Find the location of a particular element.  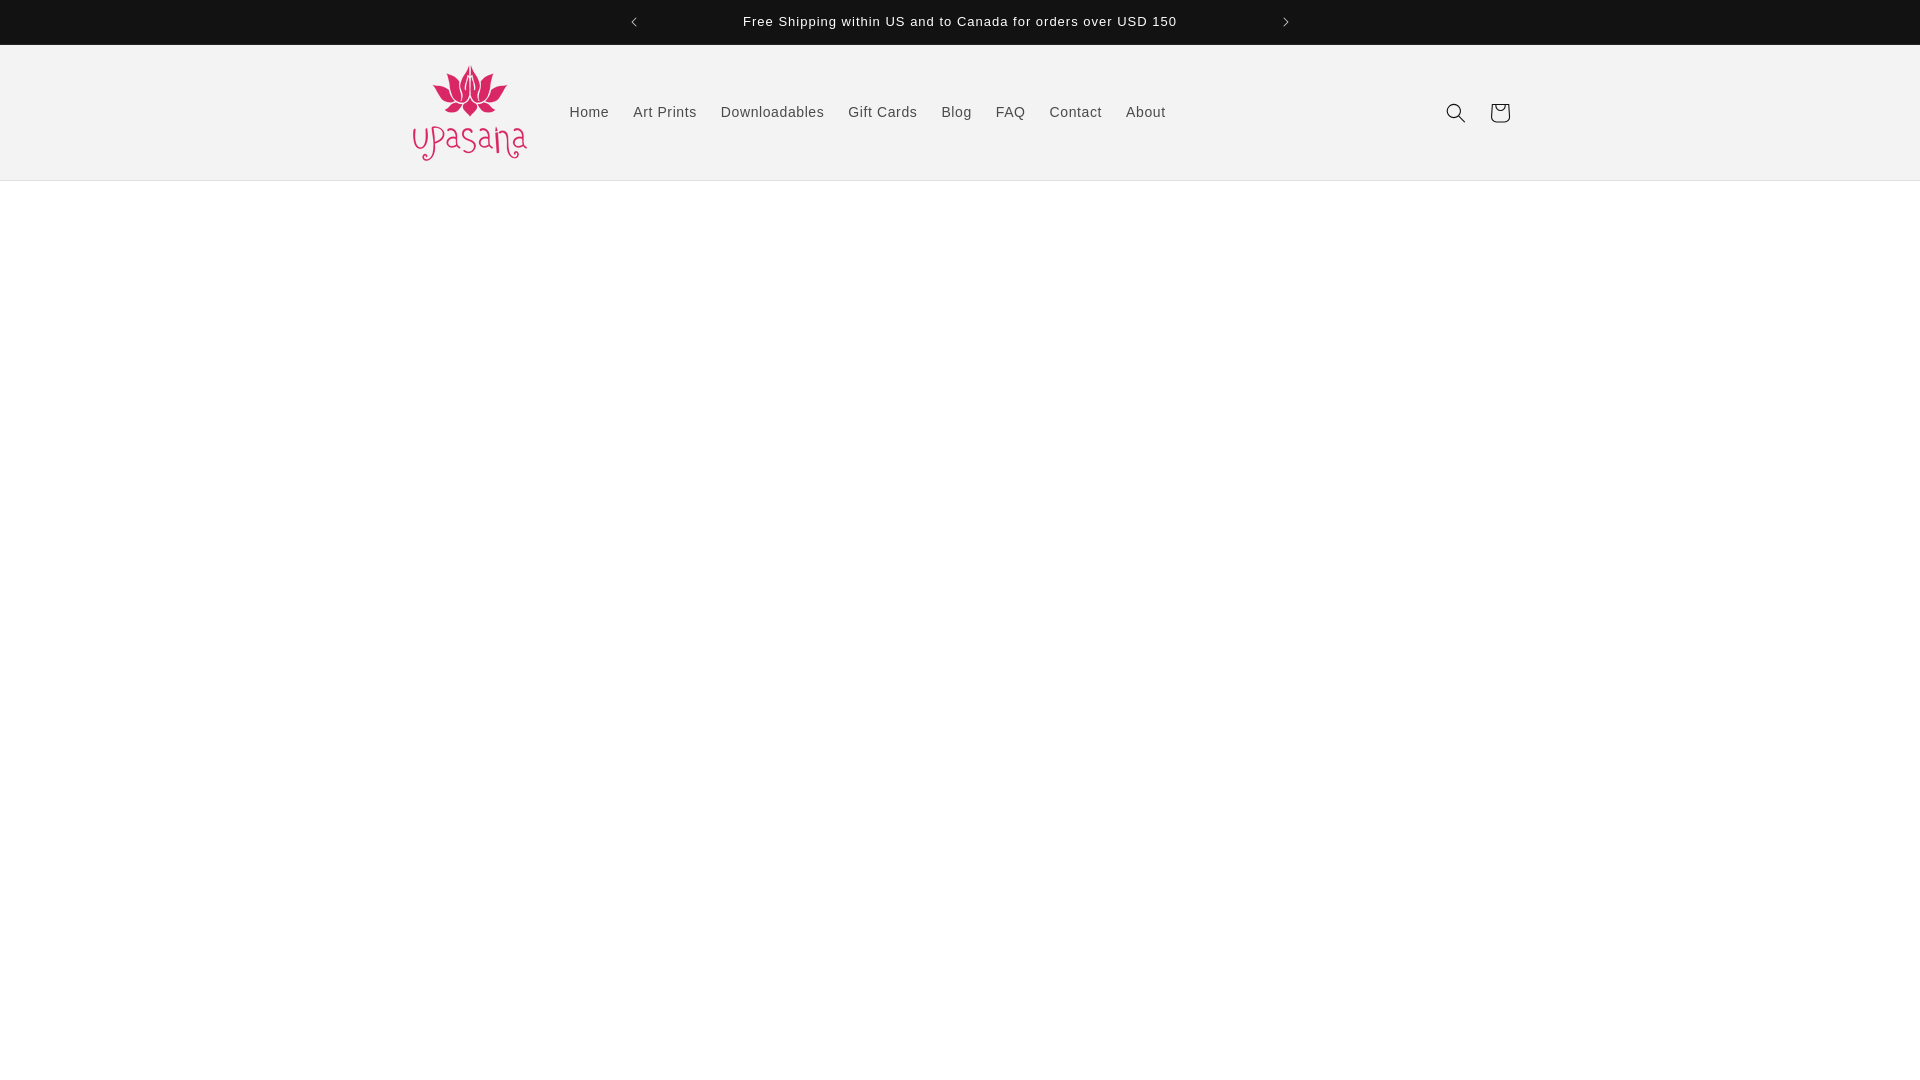

Contact is located at coordinates (1076, 111).